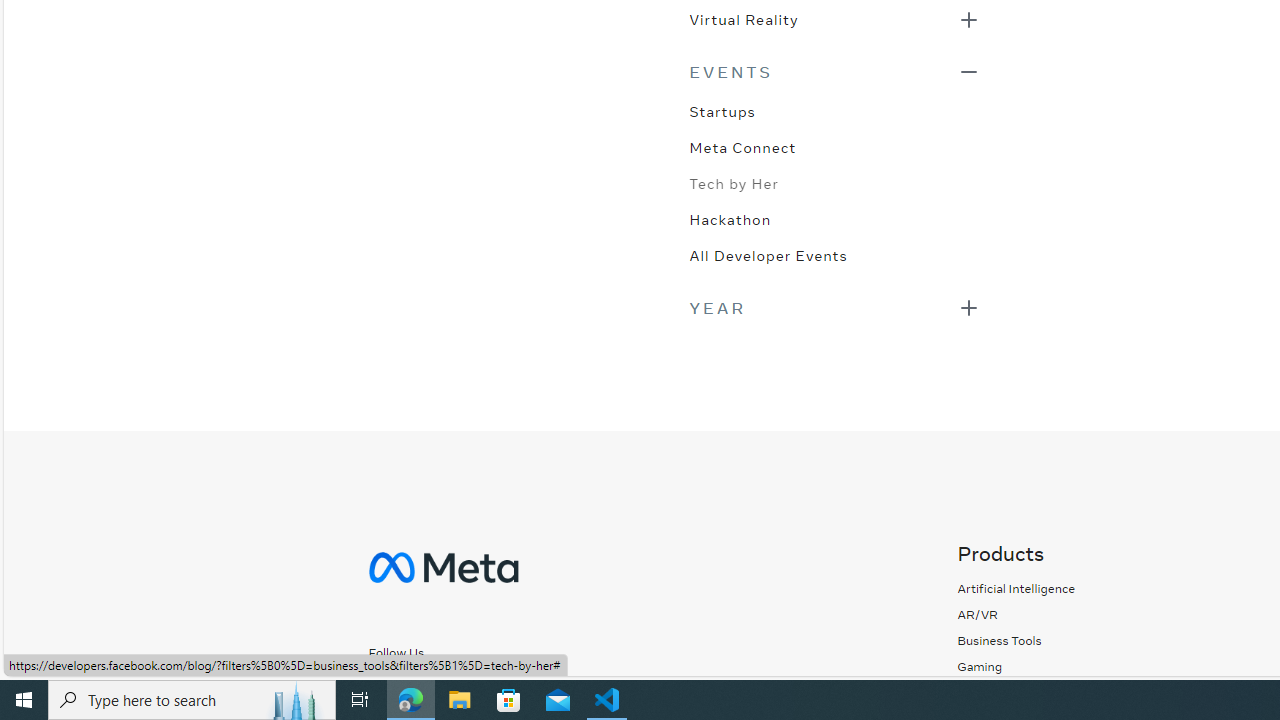  I want to click on Follow us on Instagram, so click(424, 687).